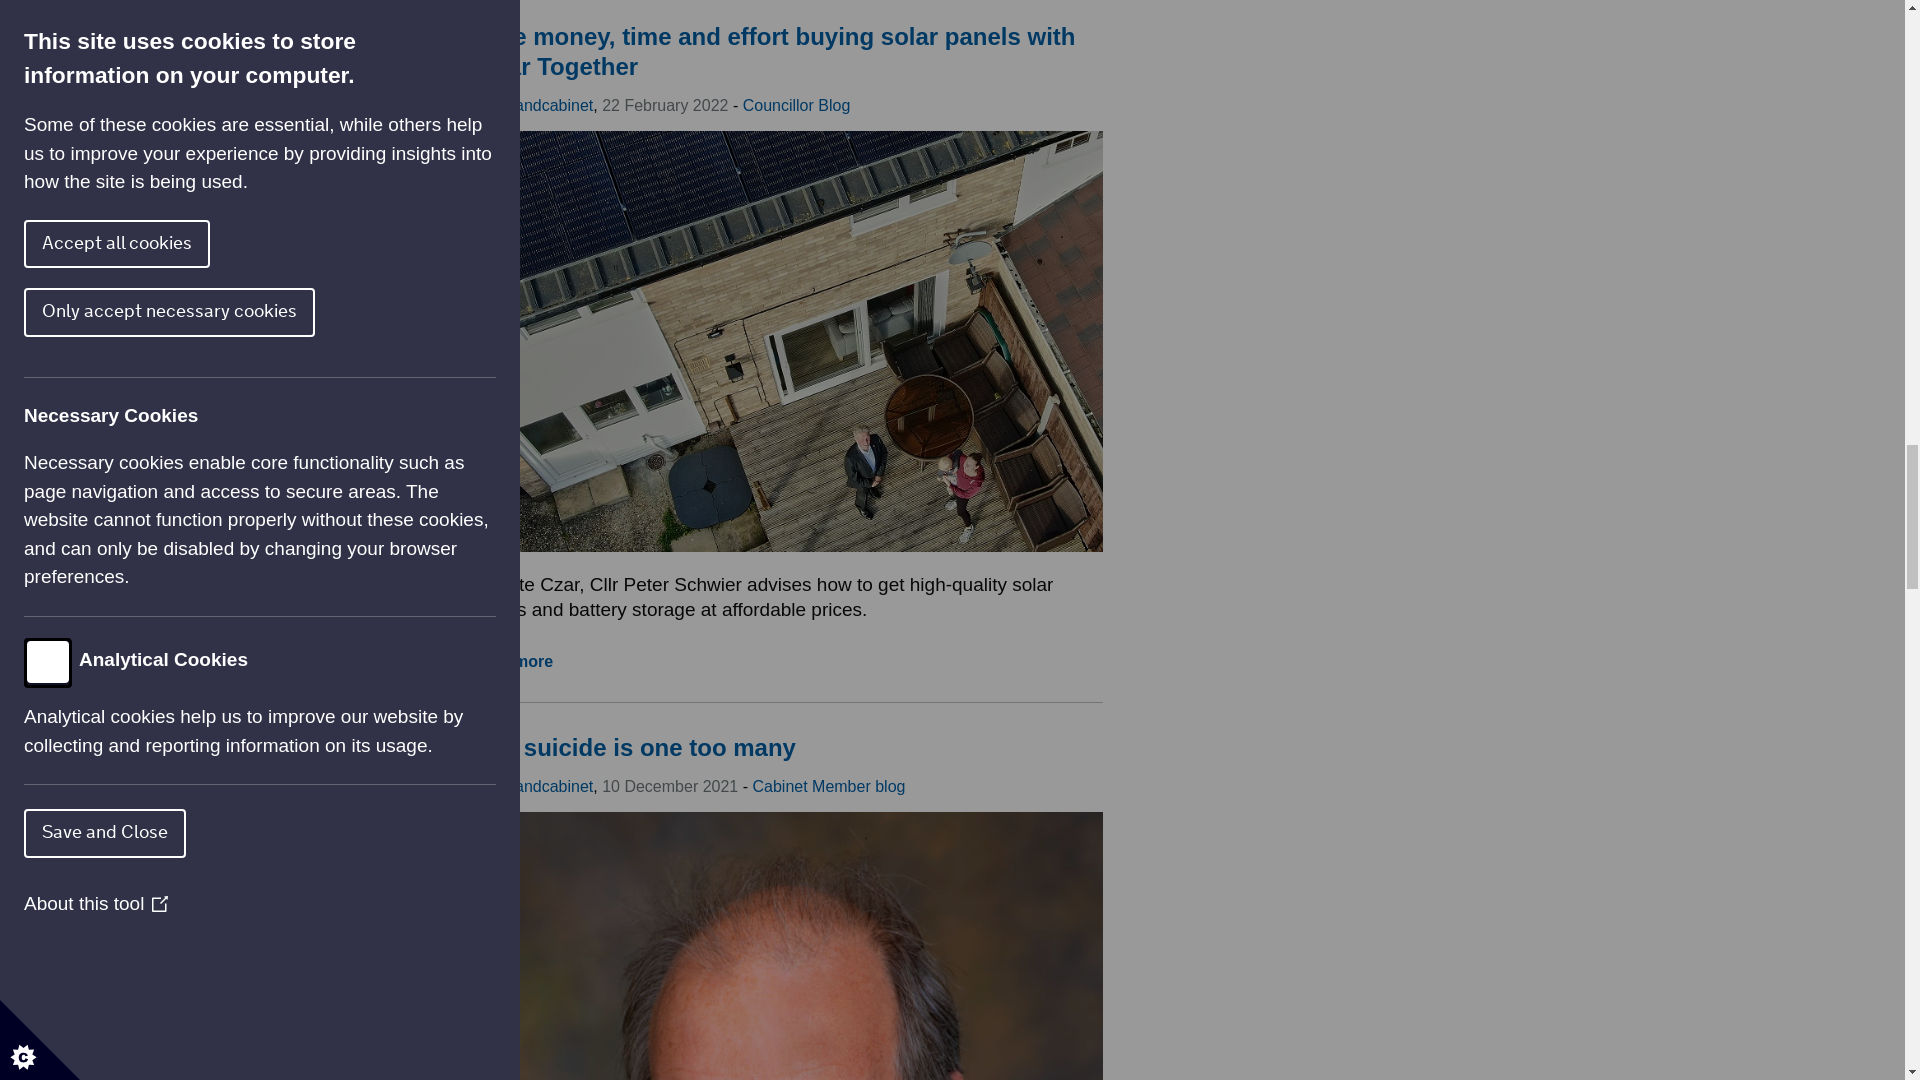 This screenshot has height=1080, width=1920. What do you see at coordinates (632, 748) in the screenshot?
I see `One suicide is one too many` at bounding box center [632, 748].